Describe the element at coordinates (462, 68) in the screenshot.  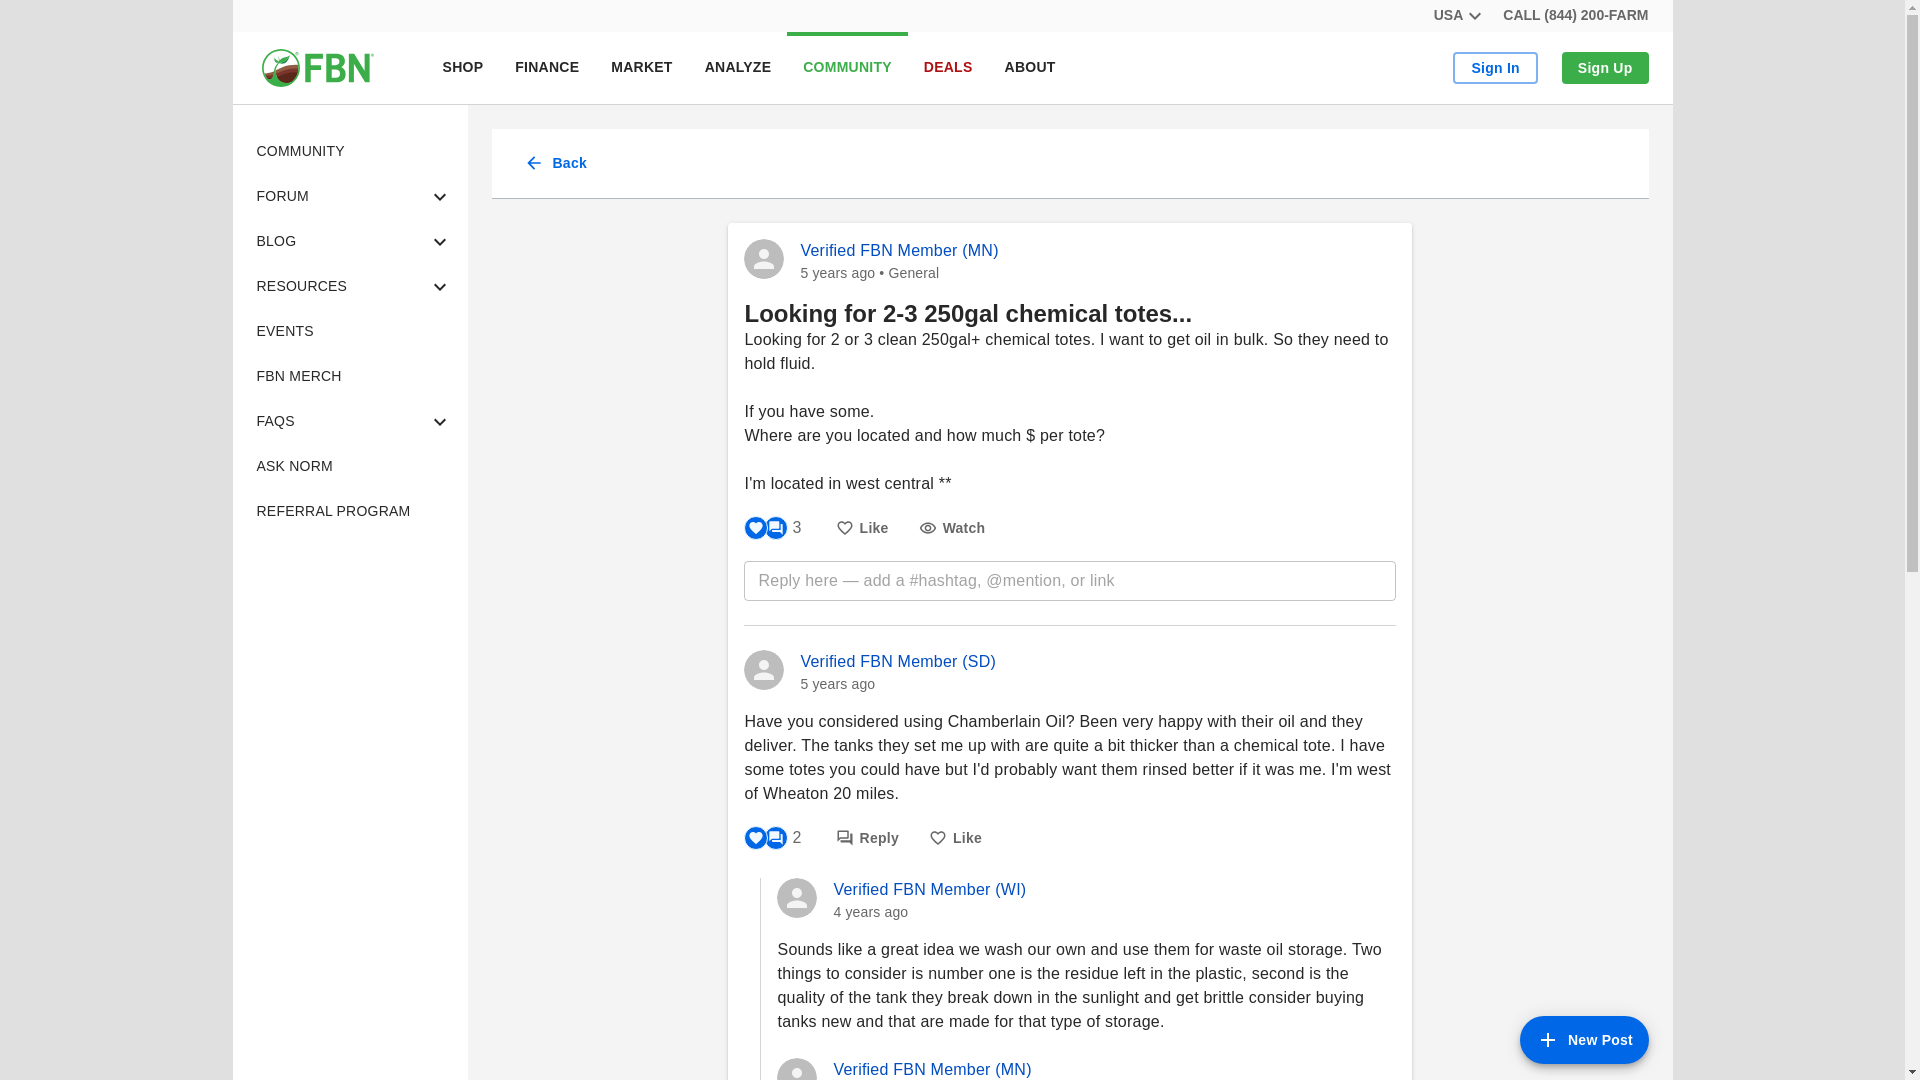
I see `COMMUNITY` at that location.